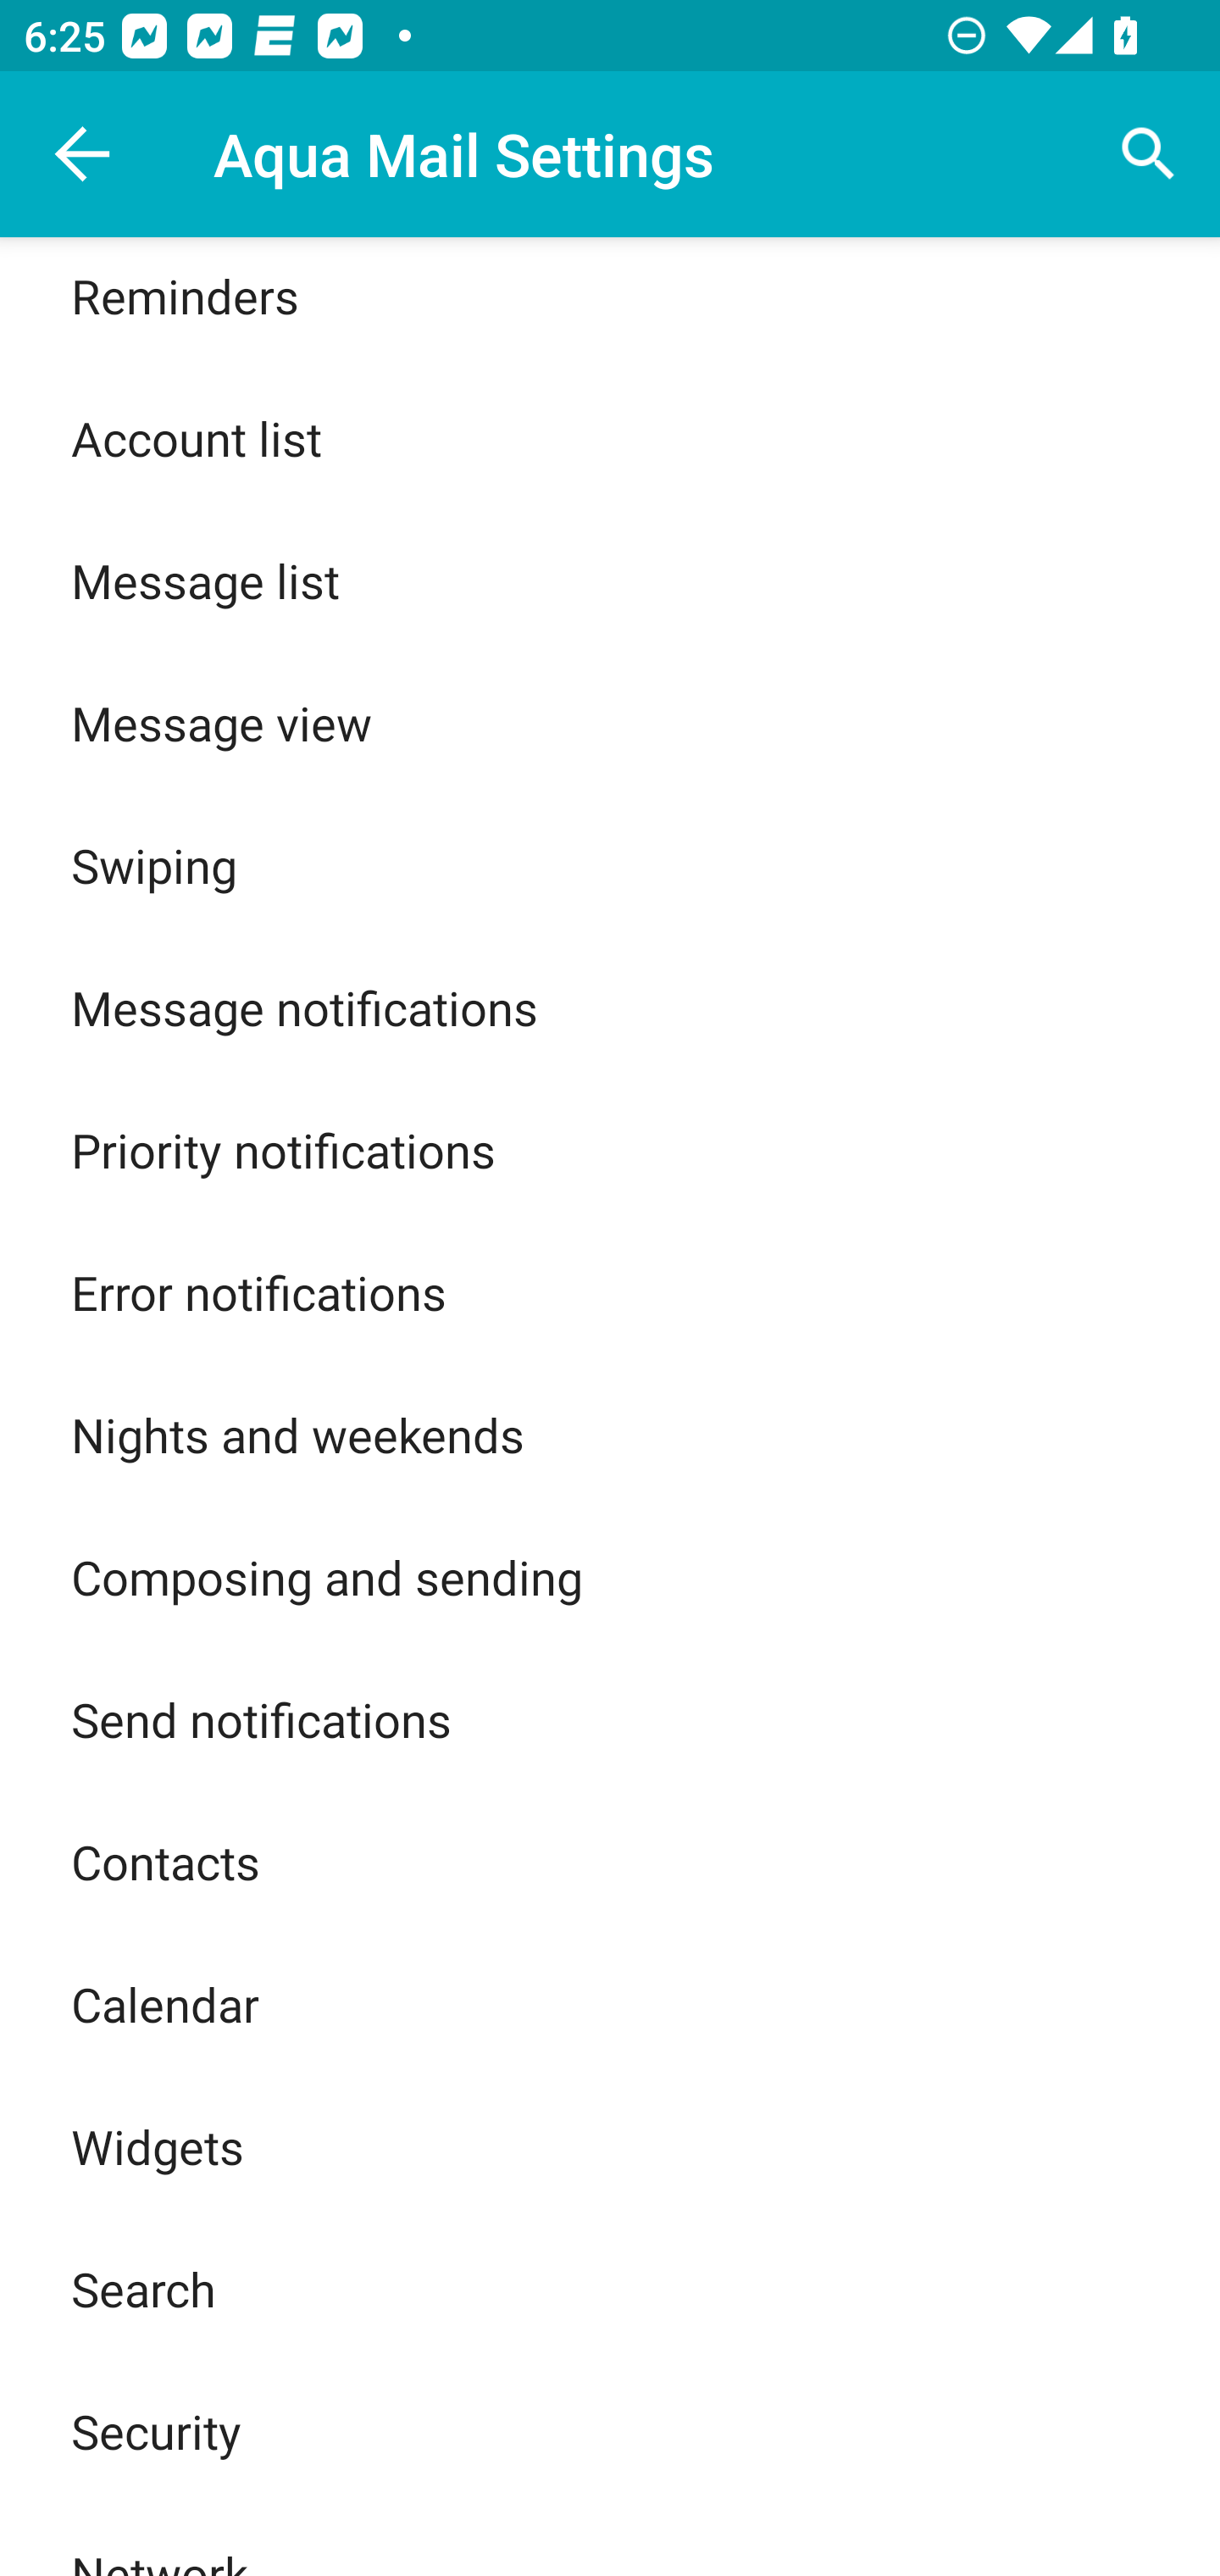 This screenshot has width=1220, height=2576. What do you see at coordinates (610, 1291) in the screenshot?
I see `Error notifications` at bounding box center [610, 1291].